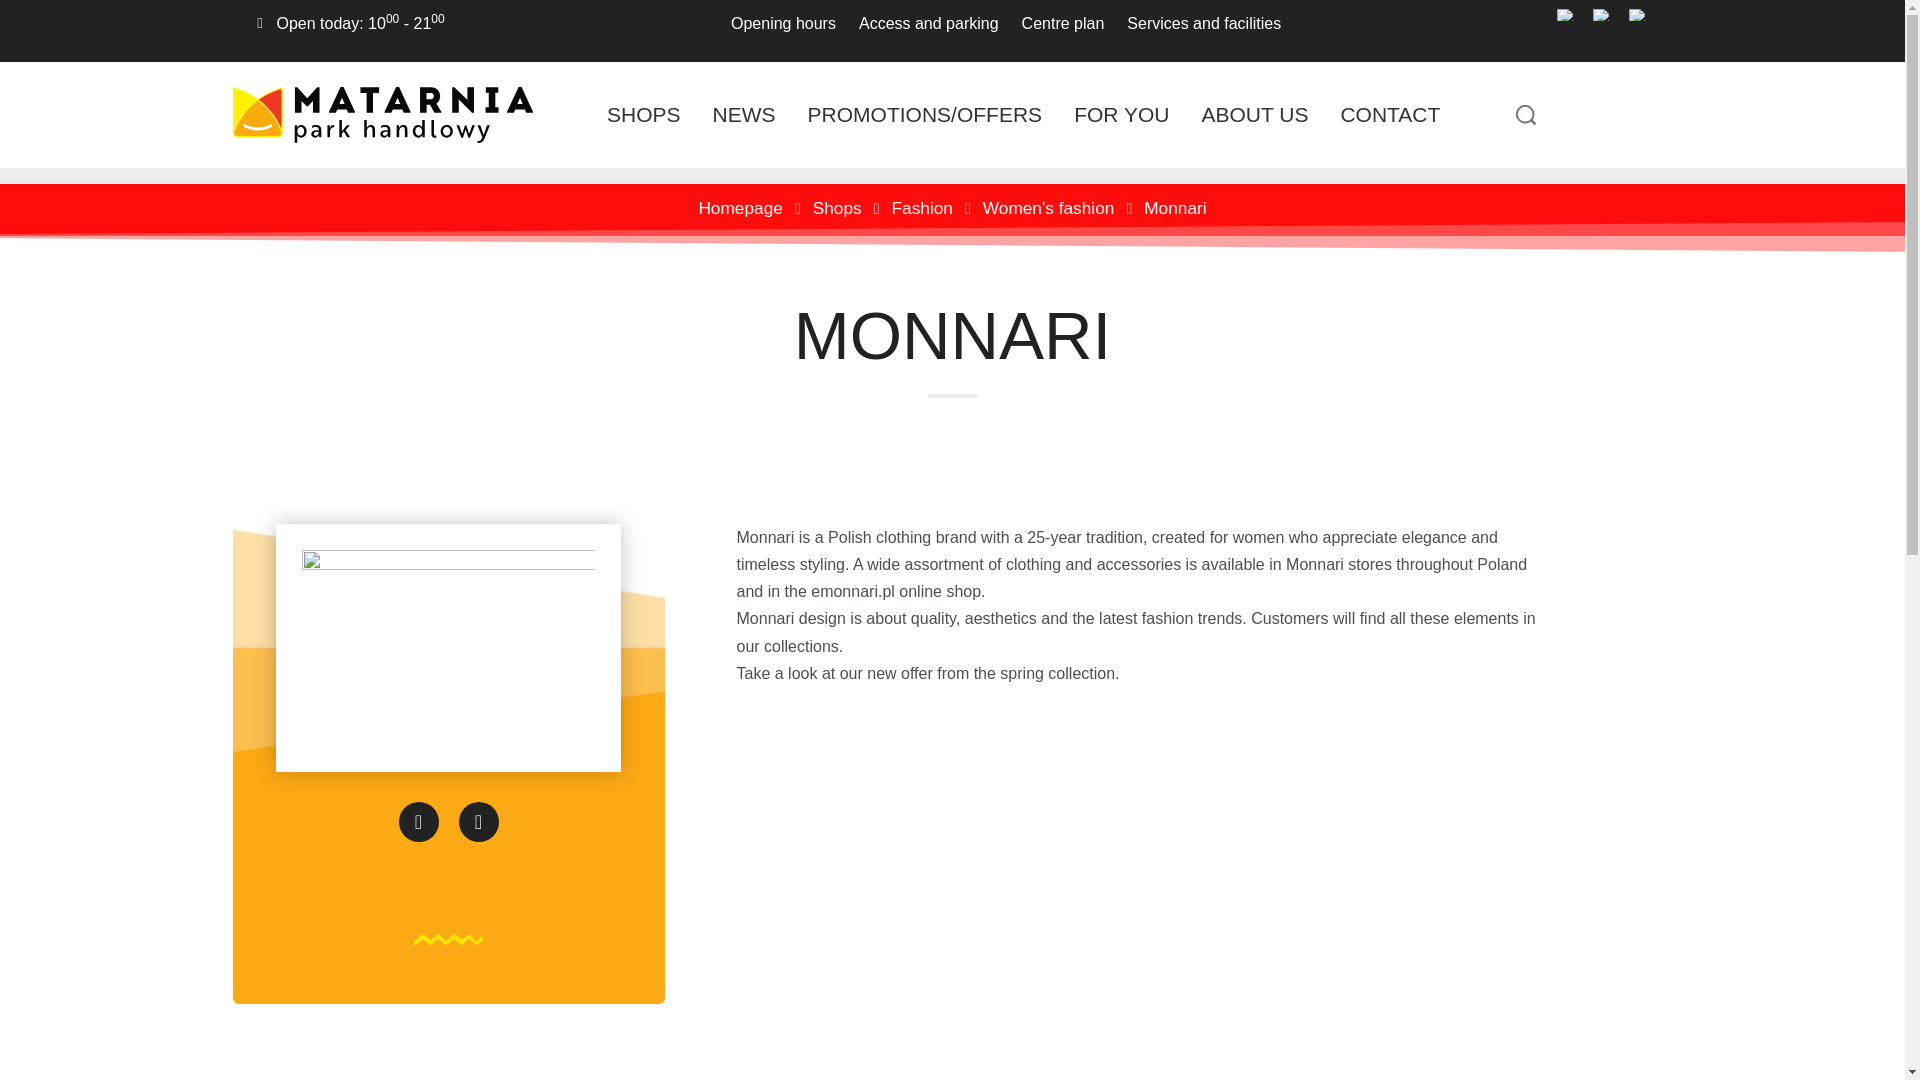 The image size is (1920, 1080). I want to click on NEWS, so click(744, 114).